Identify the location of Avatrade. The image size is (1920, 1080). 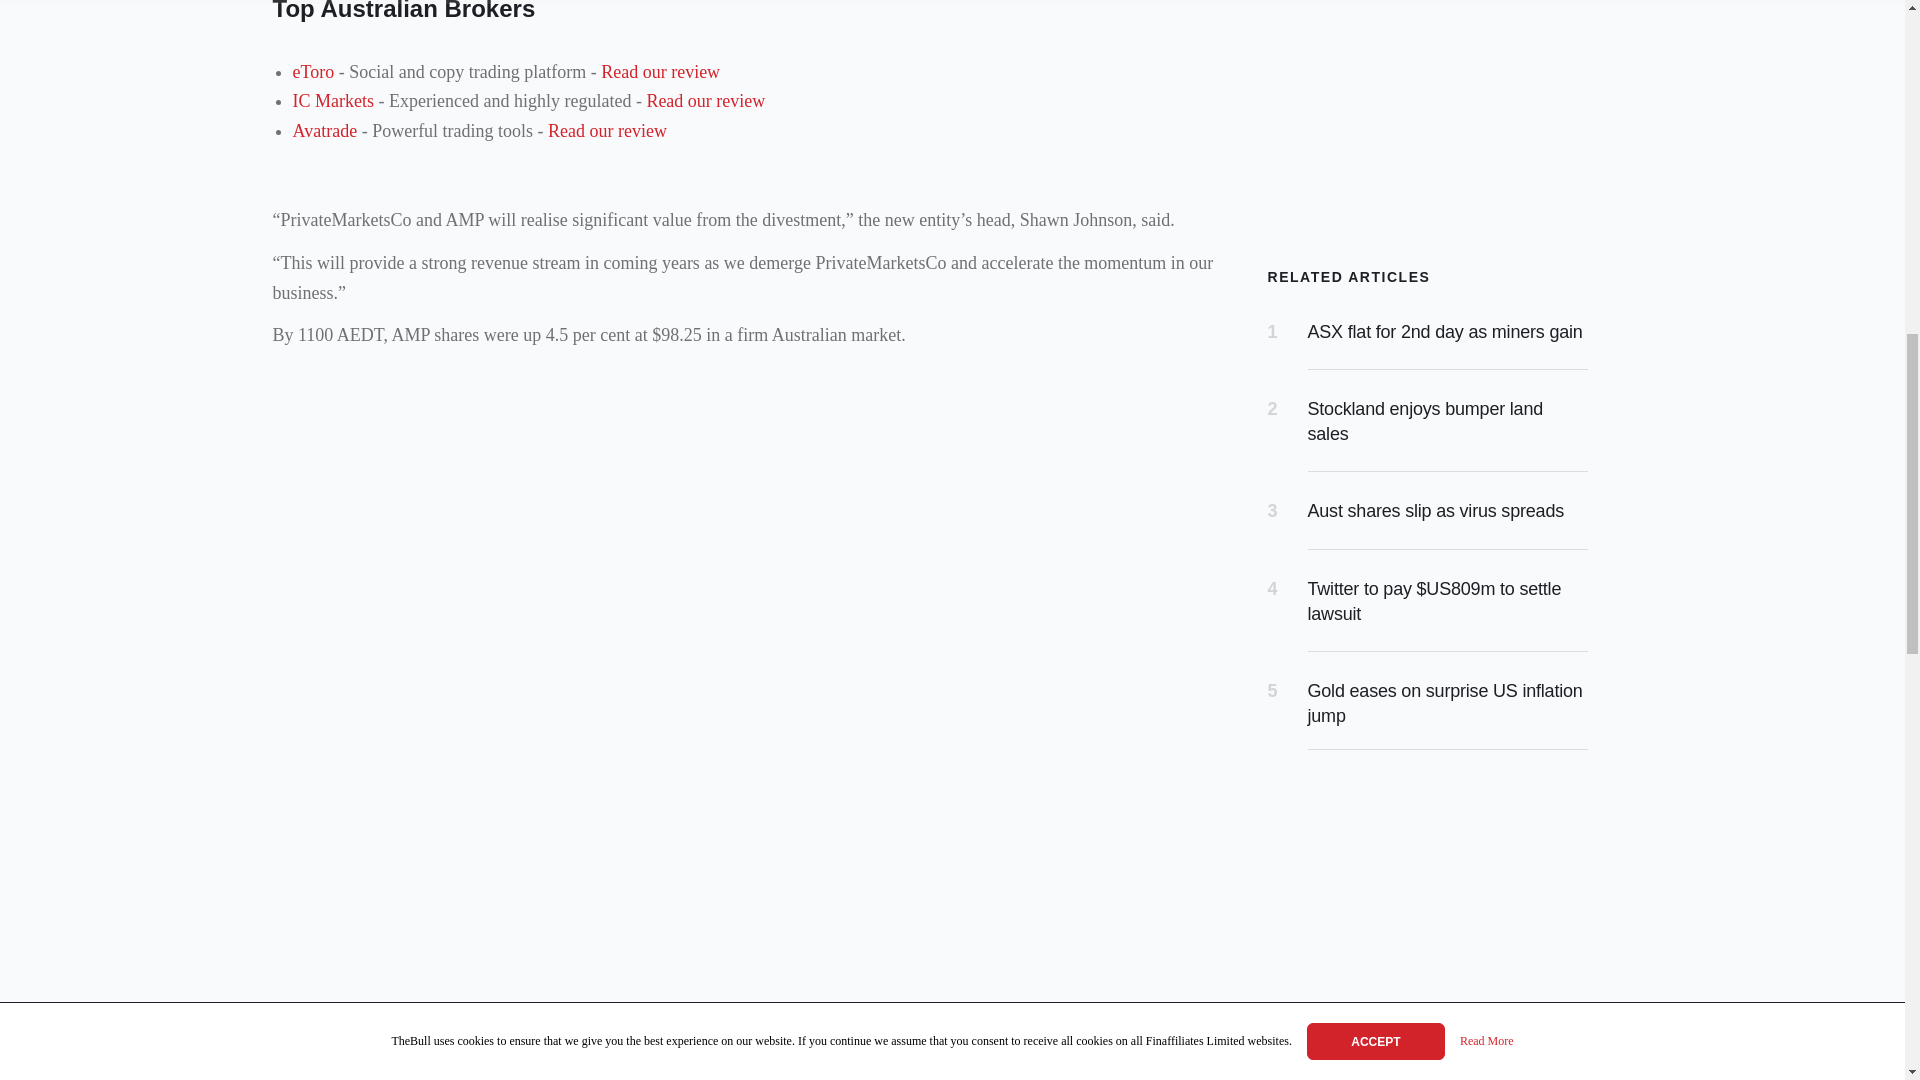
(324, 130).